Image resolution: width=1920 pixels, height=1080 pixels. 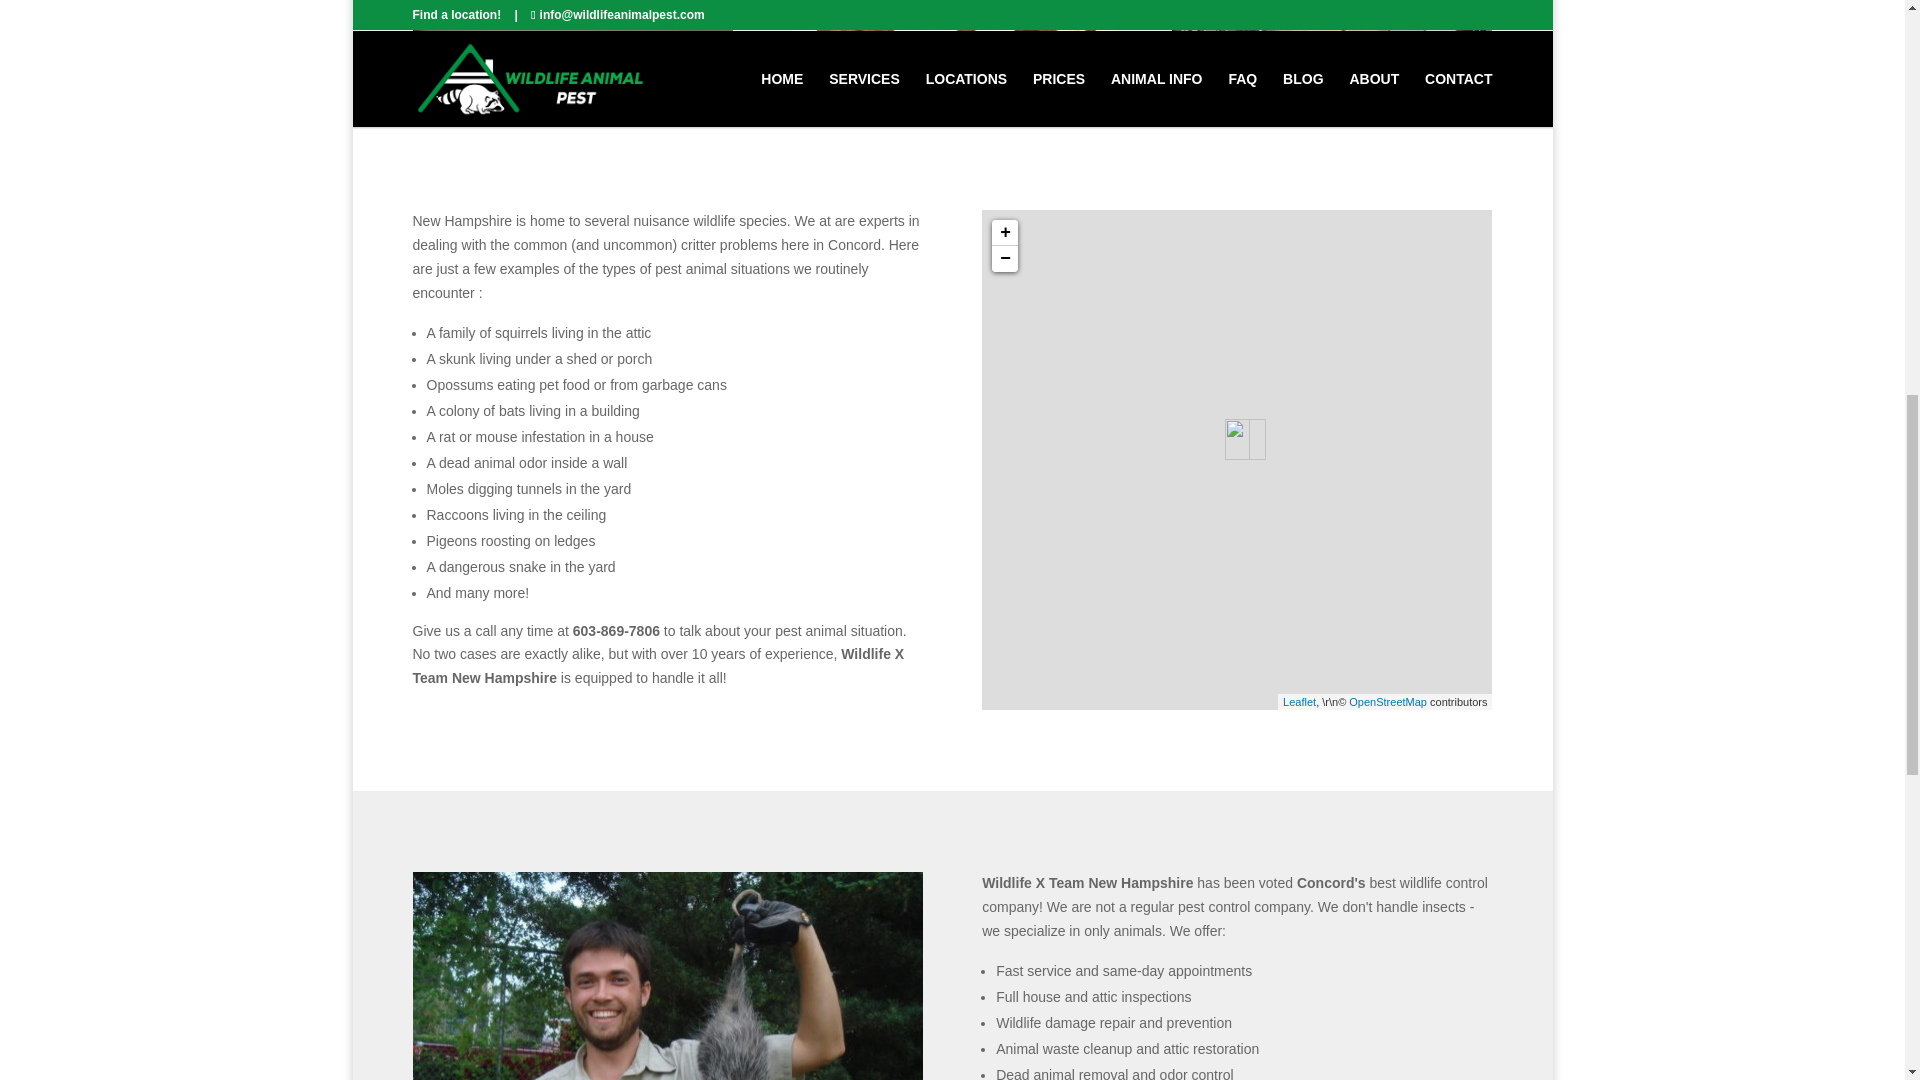 What do you see at coordinates (951, 24) in the screenshot?
I see `Wildlife X Team New Hampshire Pest Animal Removal` at bounding box center [951, 24].